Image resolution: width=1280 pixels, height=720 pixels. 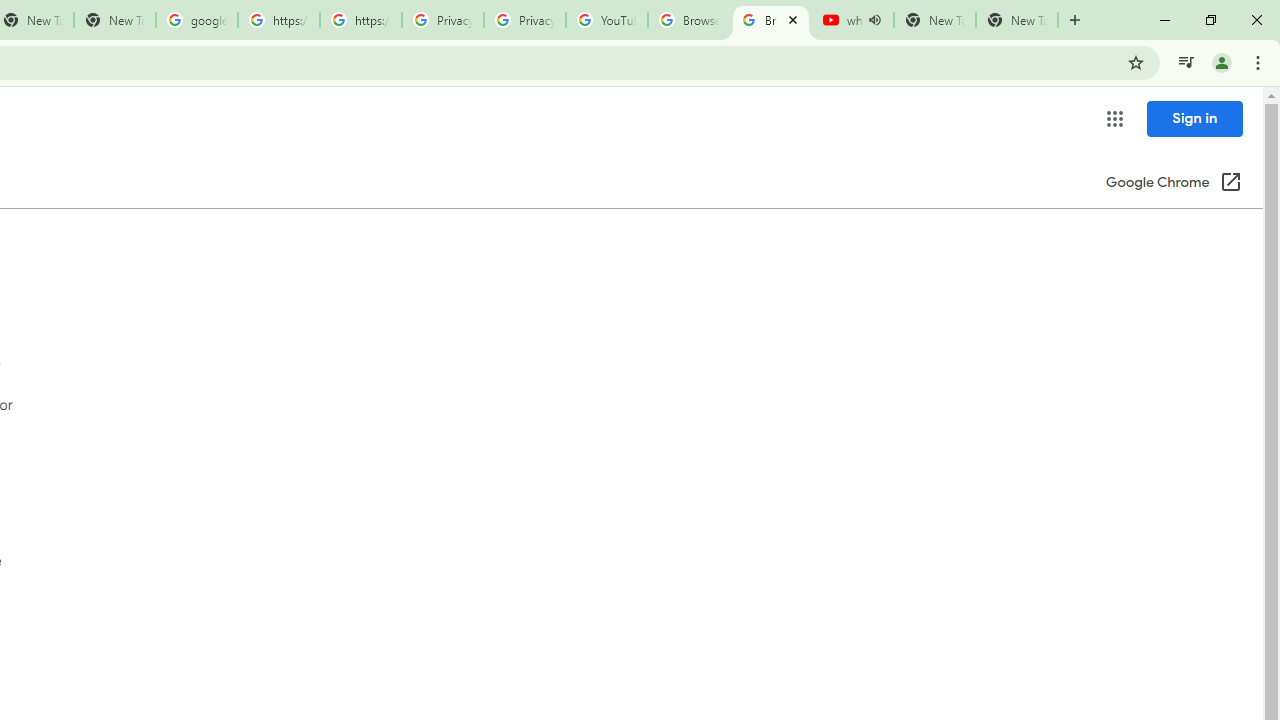 What do you see at coordinates (770, 20) in the screenshot?
I see `Browse Chrome as a guest - Android - Google Chrome Help` at bounding box center [770, 20].